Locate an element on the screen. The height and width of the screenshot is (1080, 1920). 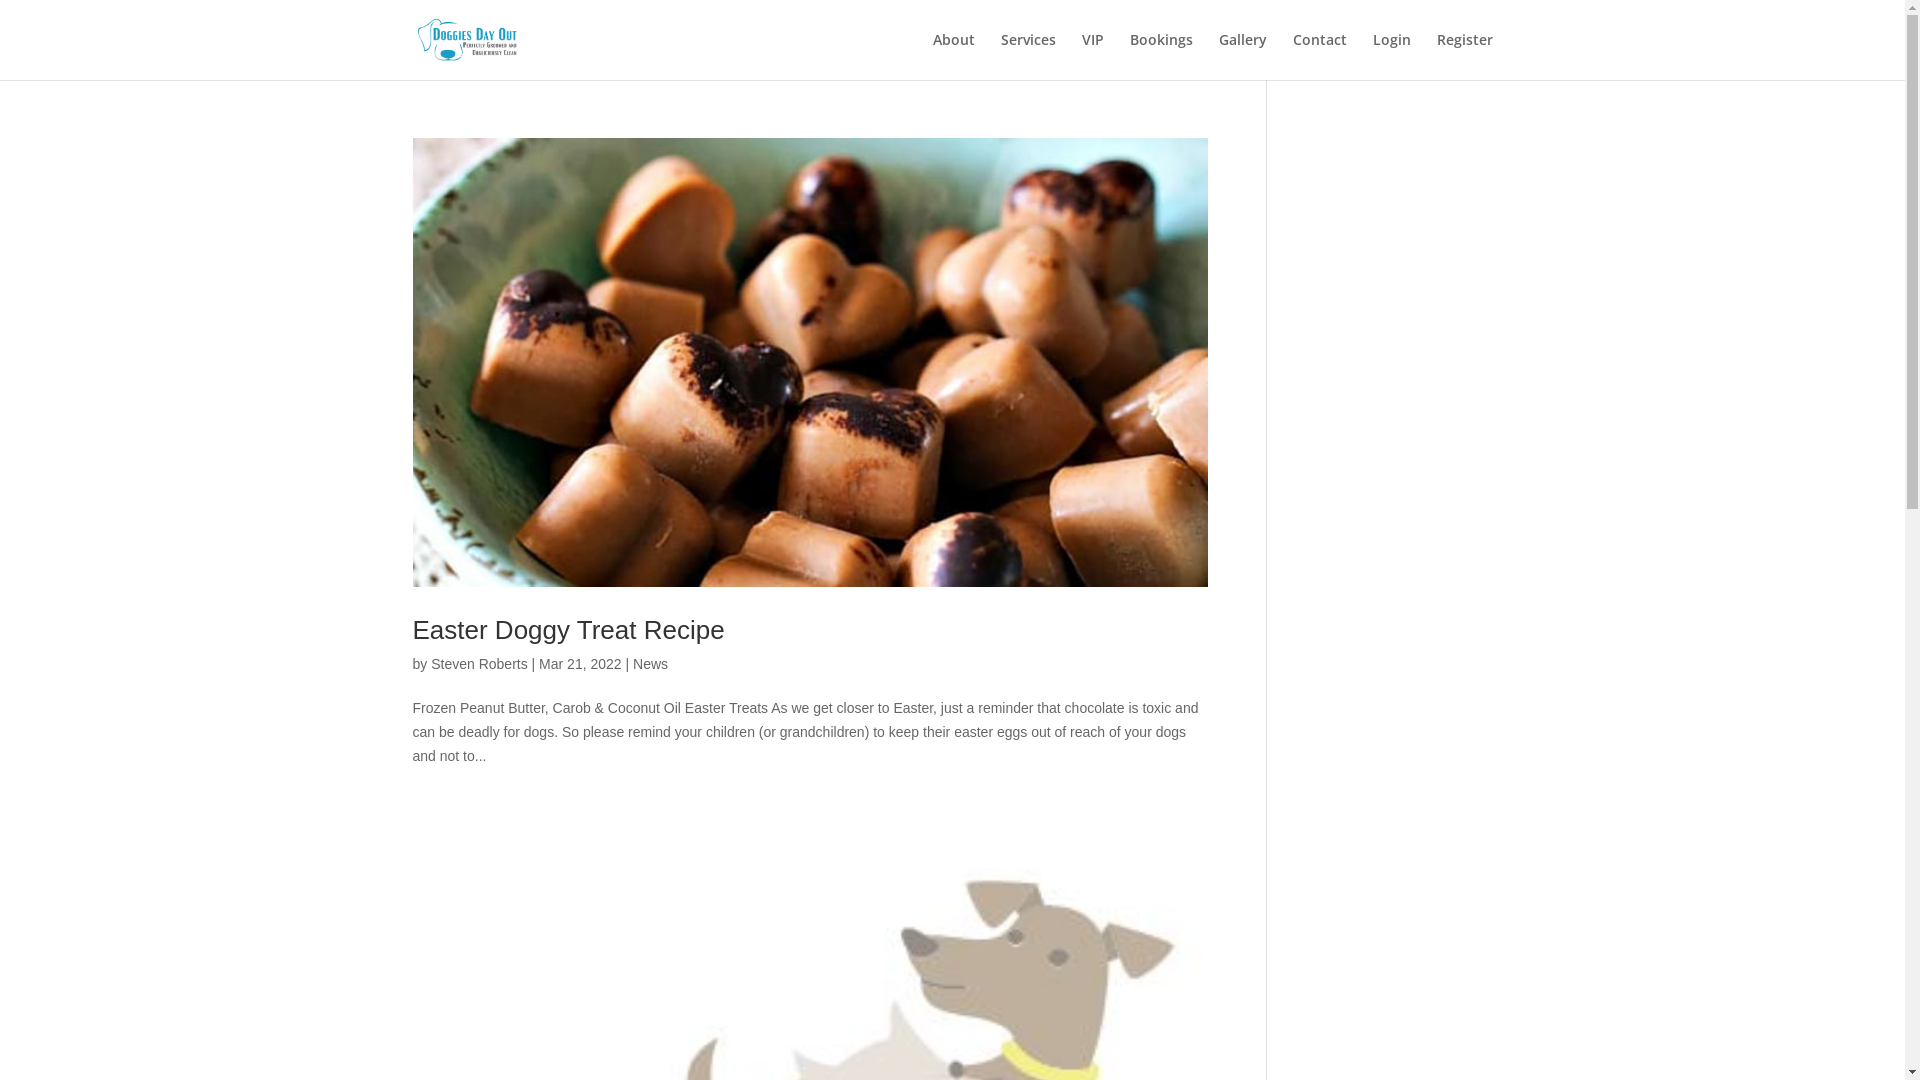
VIP is located at coordinates (1093, 56).